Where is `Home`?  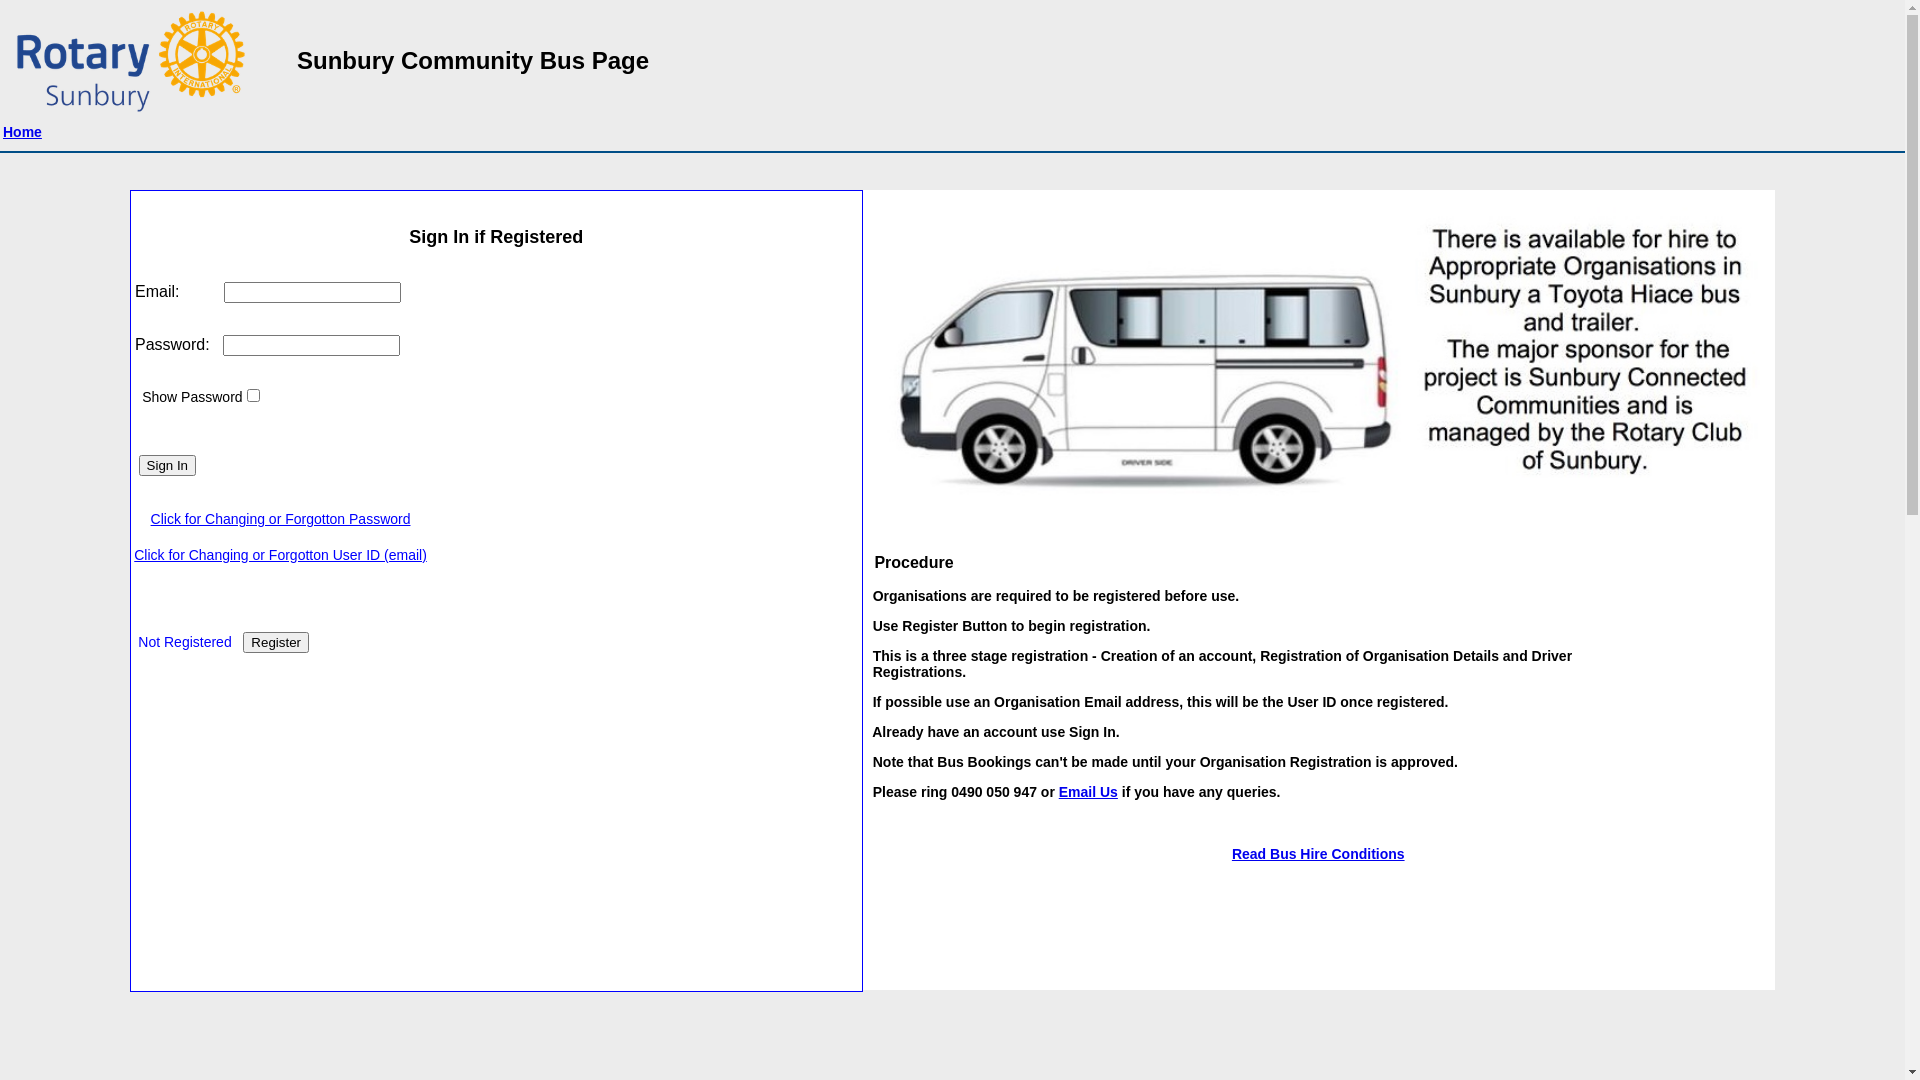 Home is located at coordinates (22, 132).